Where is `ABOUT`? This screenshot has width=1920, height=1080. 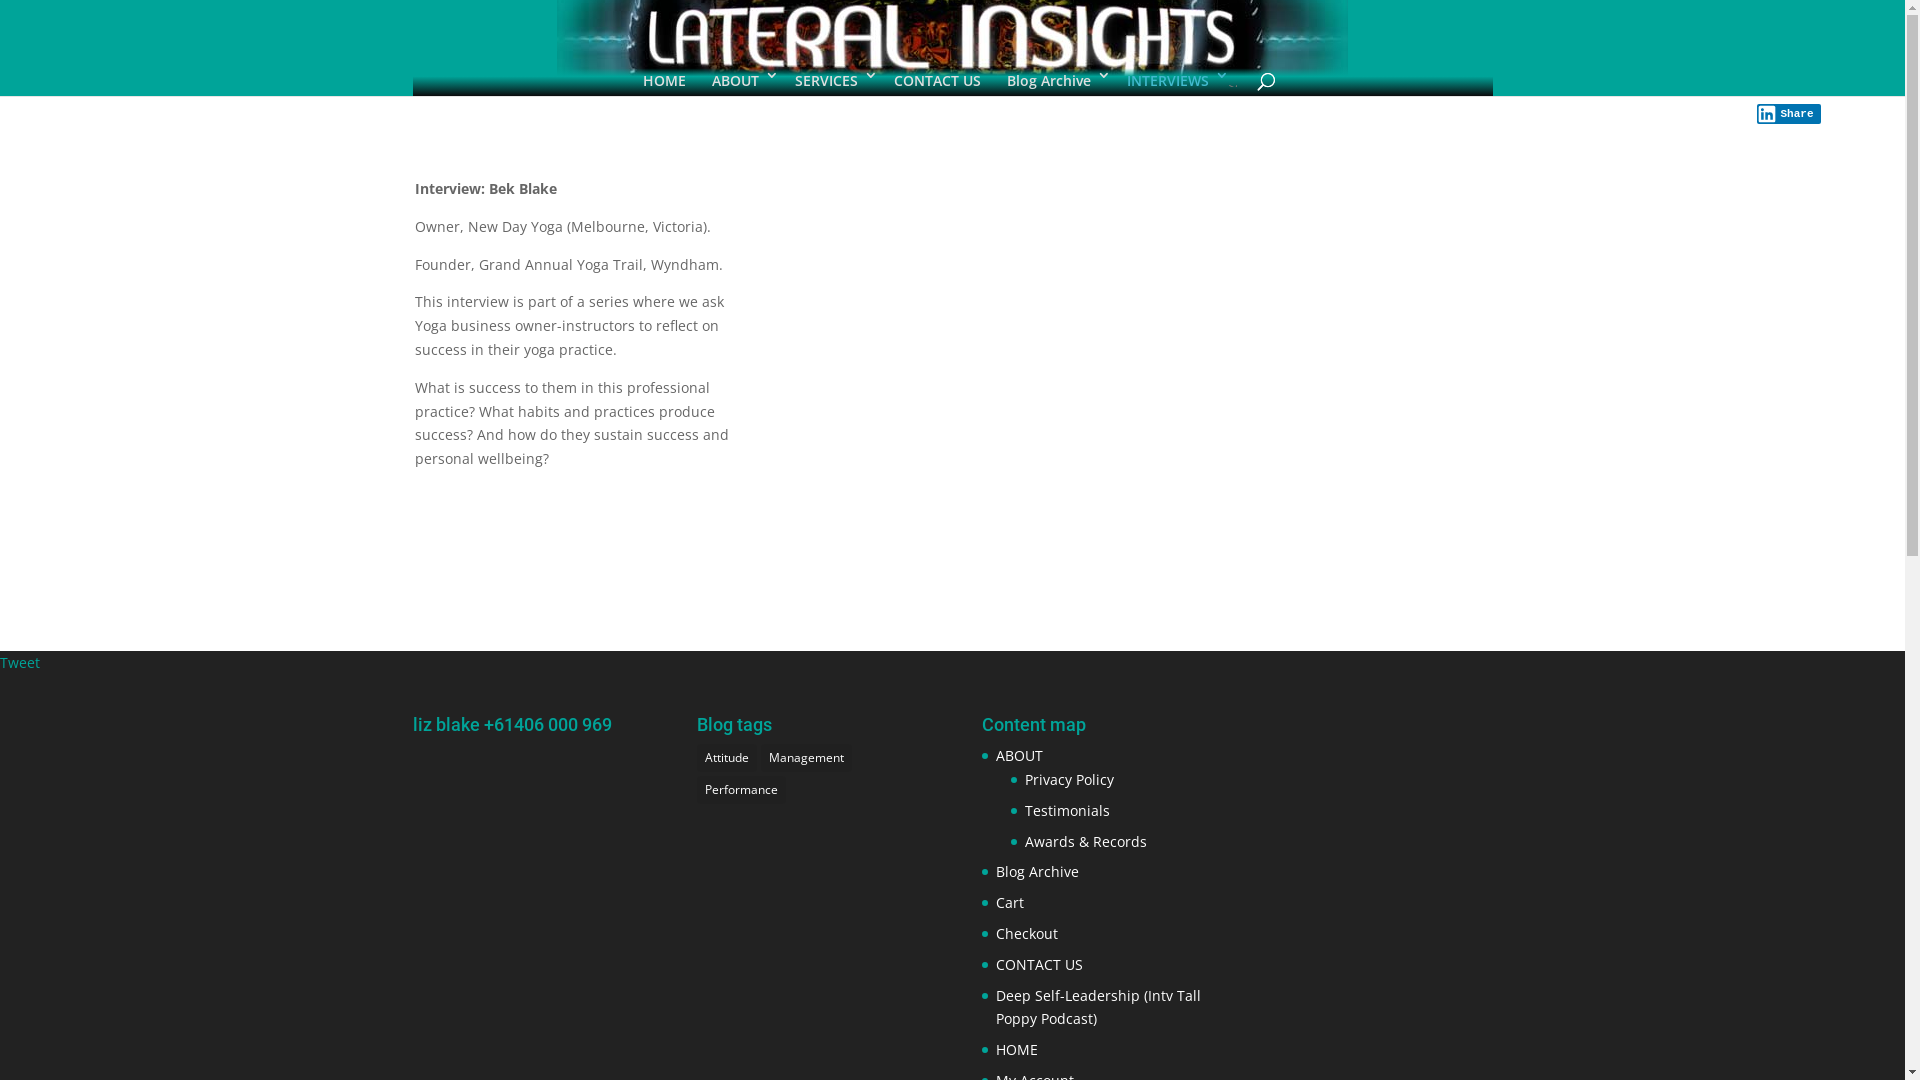
ABOUT is located at coordinates (1020, 756).